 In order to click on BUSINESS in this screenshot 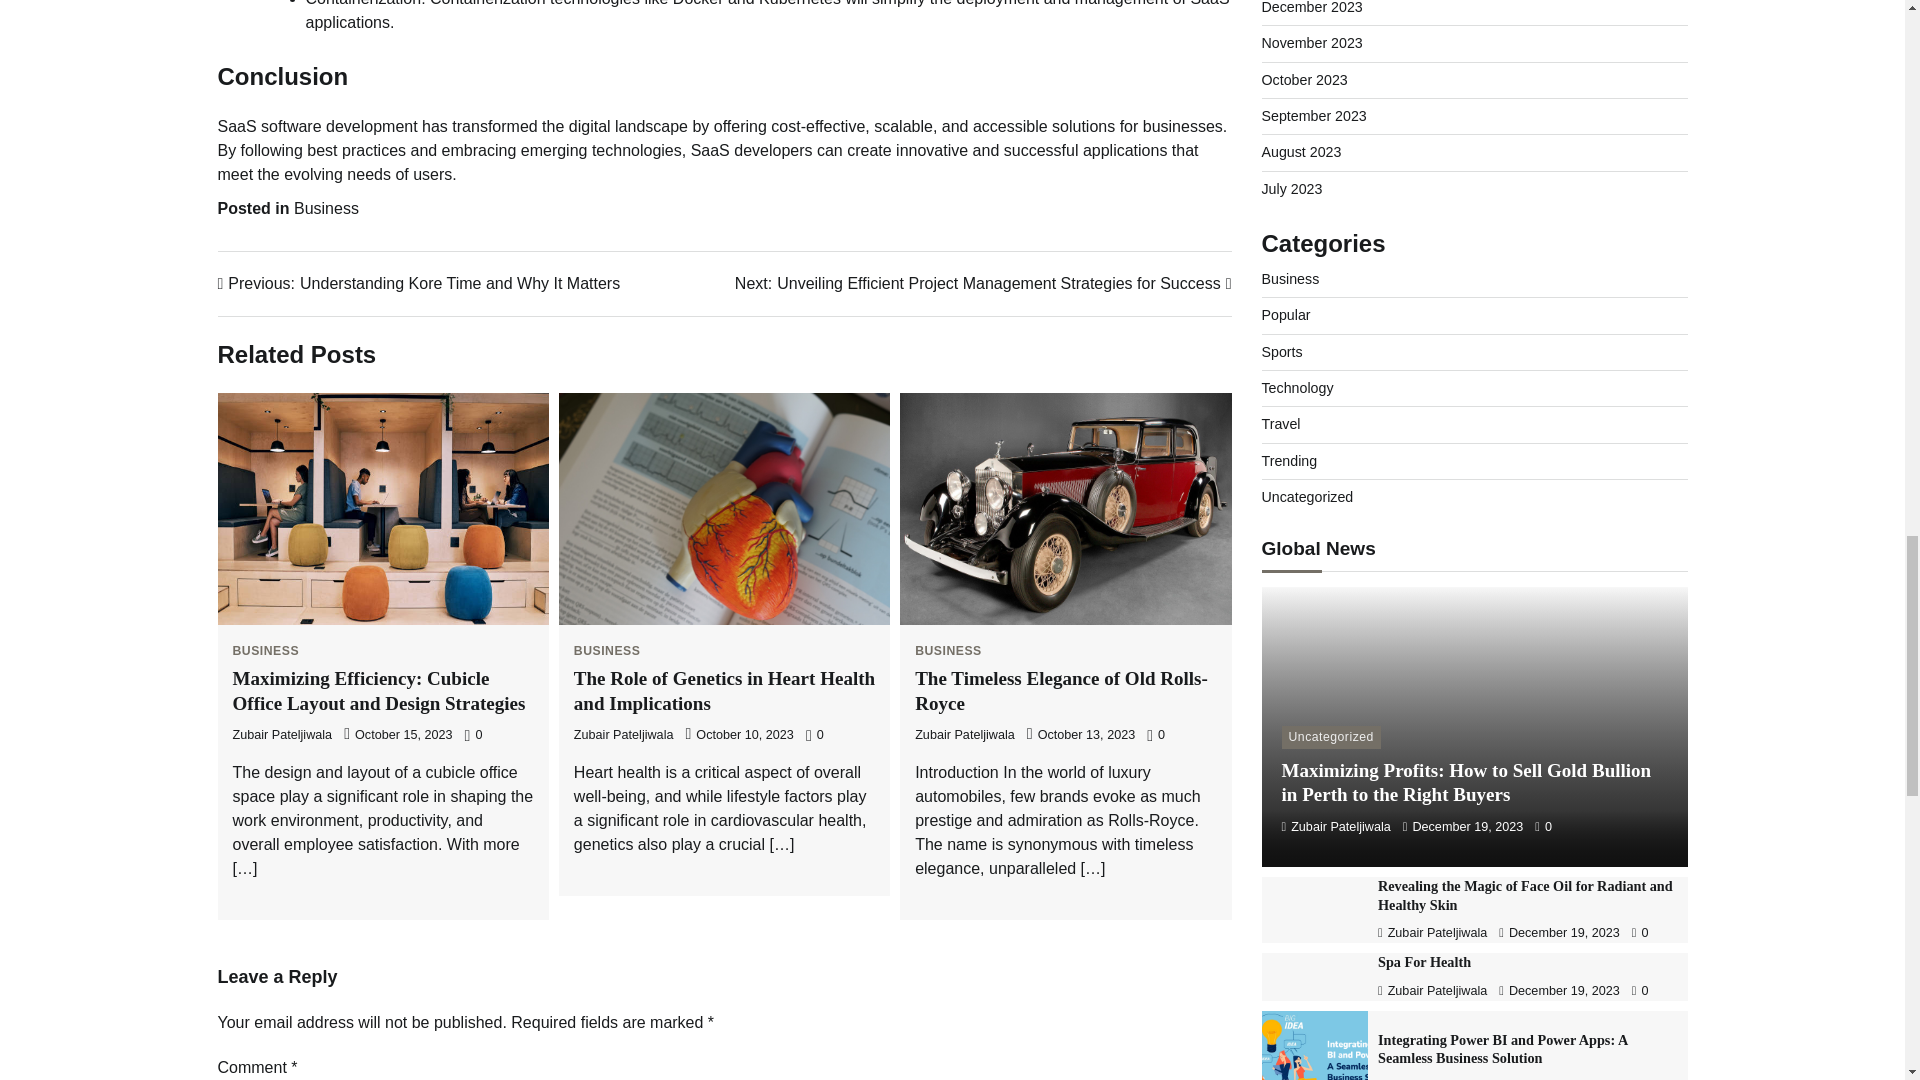, I will do `click(724, 690)`.